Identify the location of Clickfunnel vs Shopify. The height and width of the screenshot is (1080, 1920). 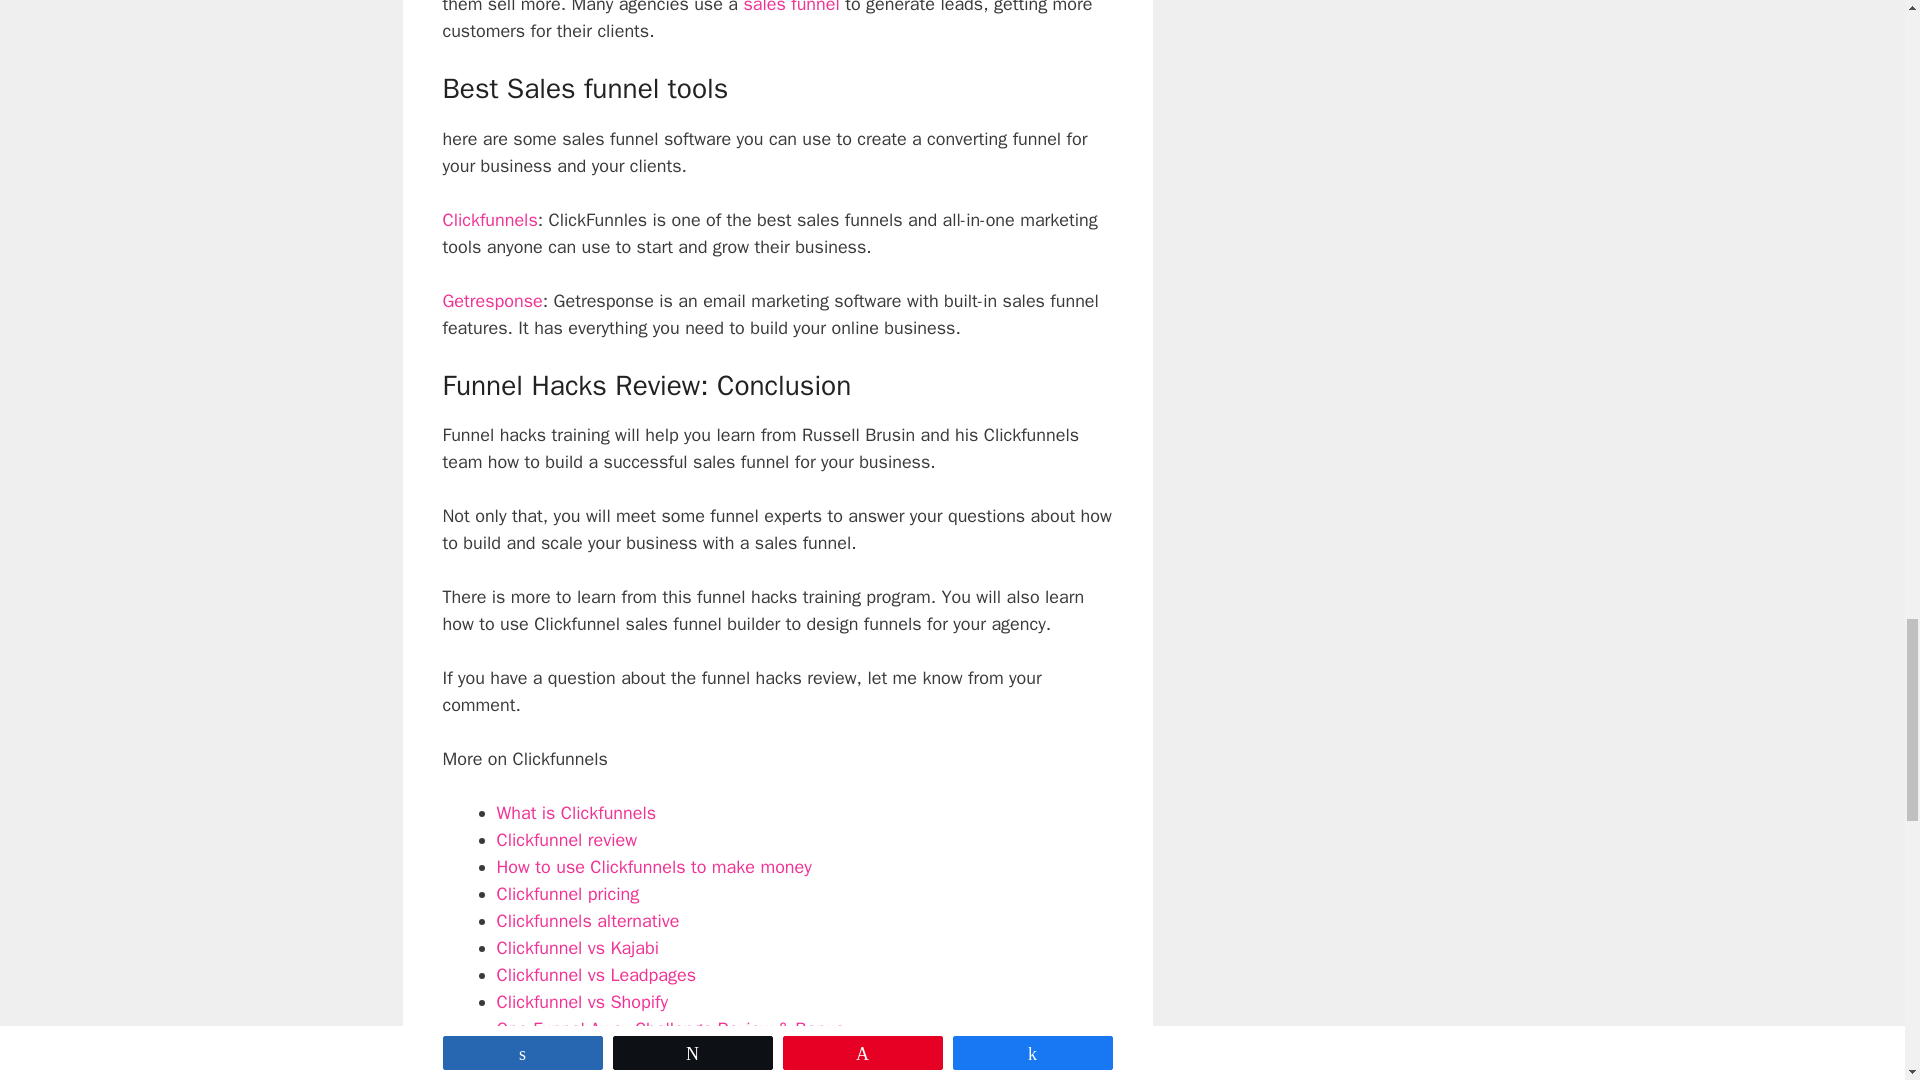
(580, 1002).